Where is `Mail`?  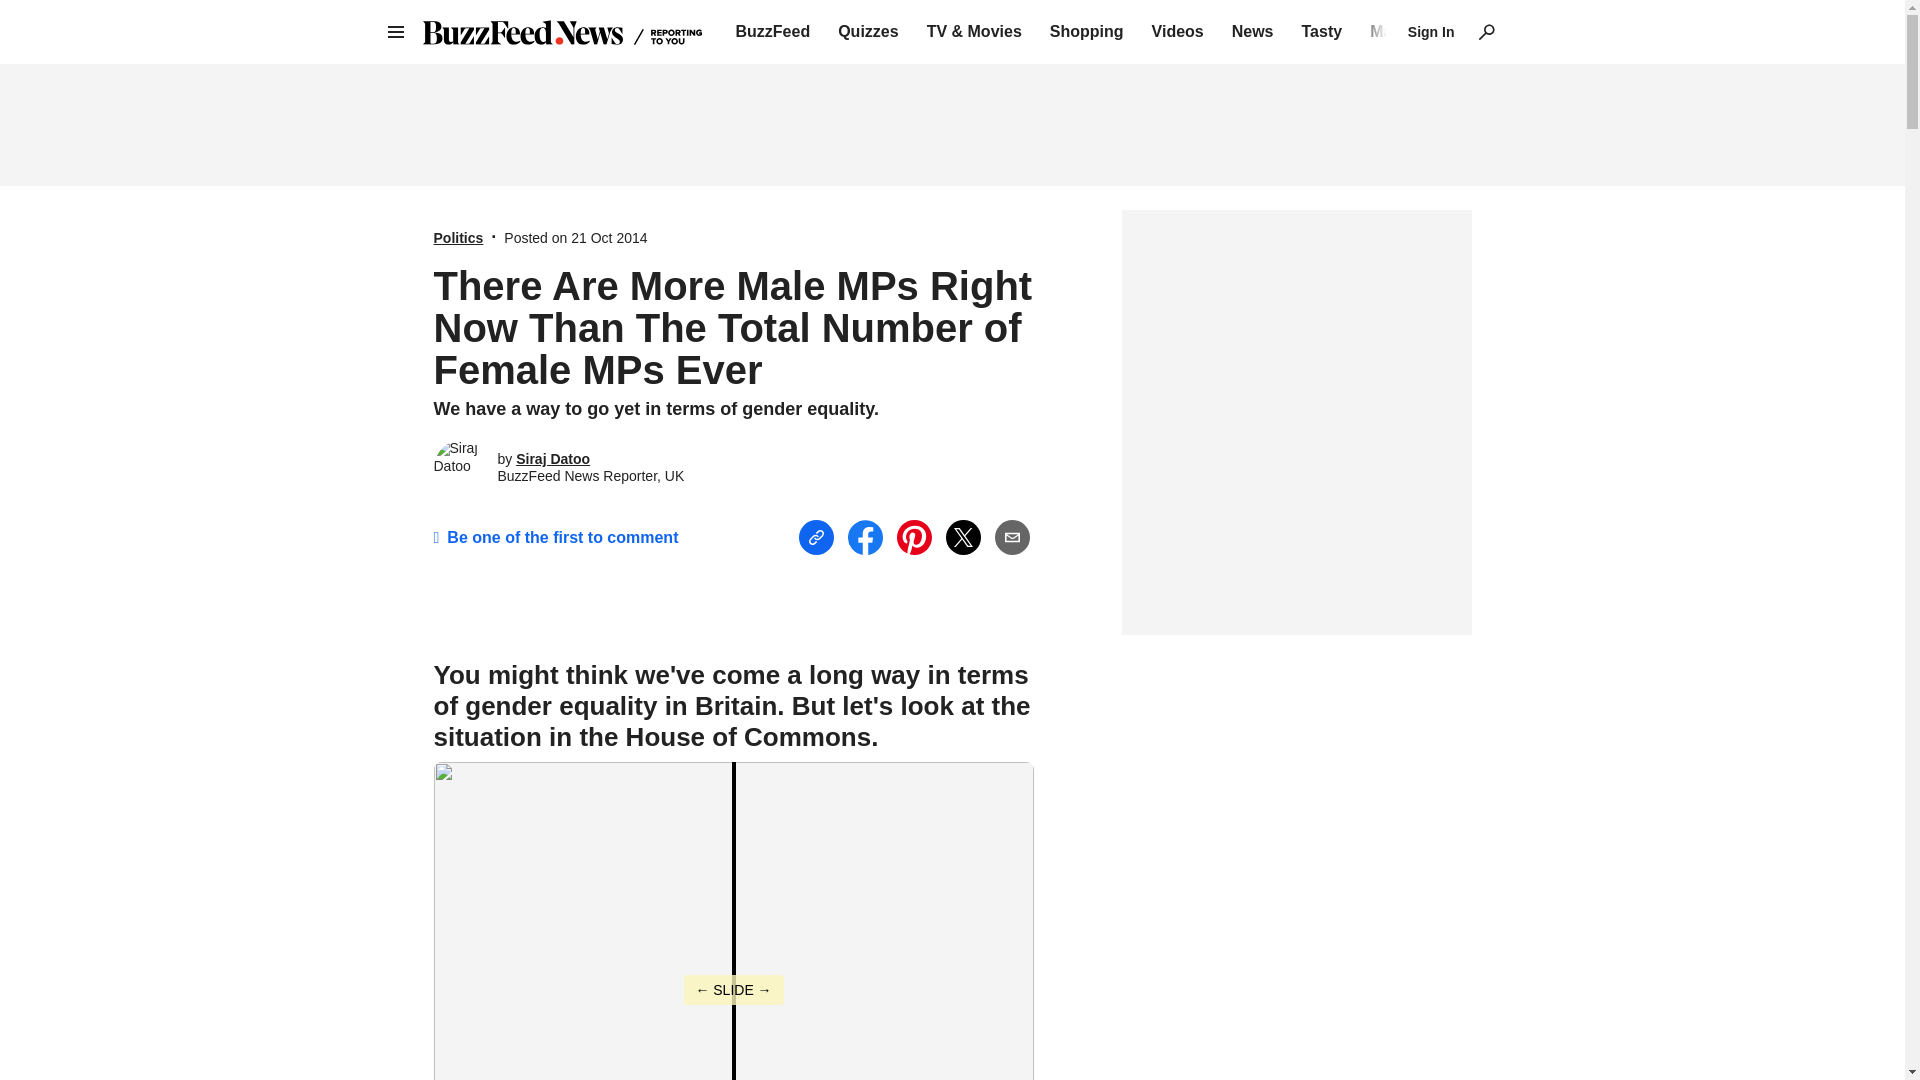 Mail is located at coordinates (1012, 538).